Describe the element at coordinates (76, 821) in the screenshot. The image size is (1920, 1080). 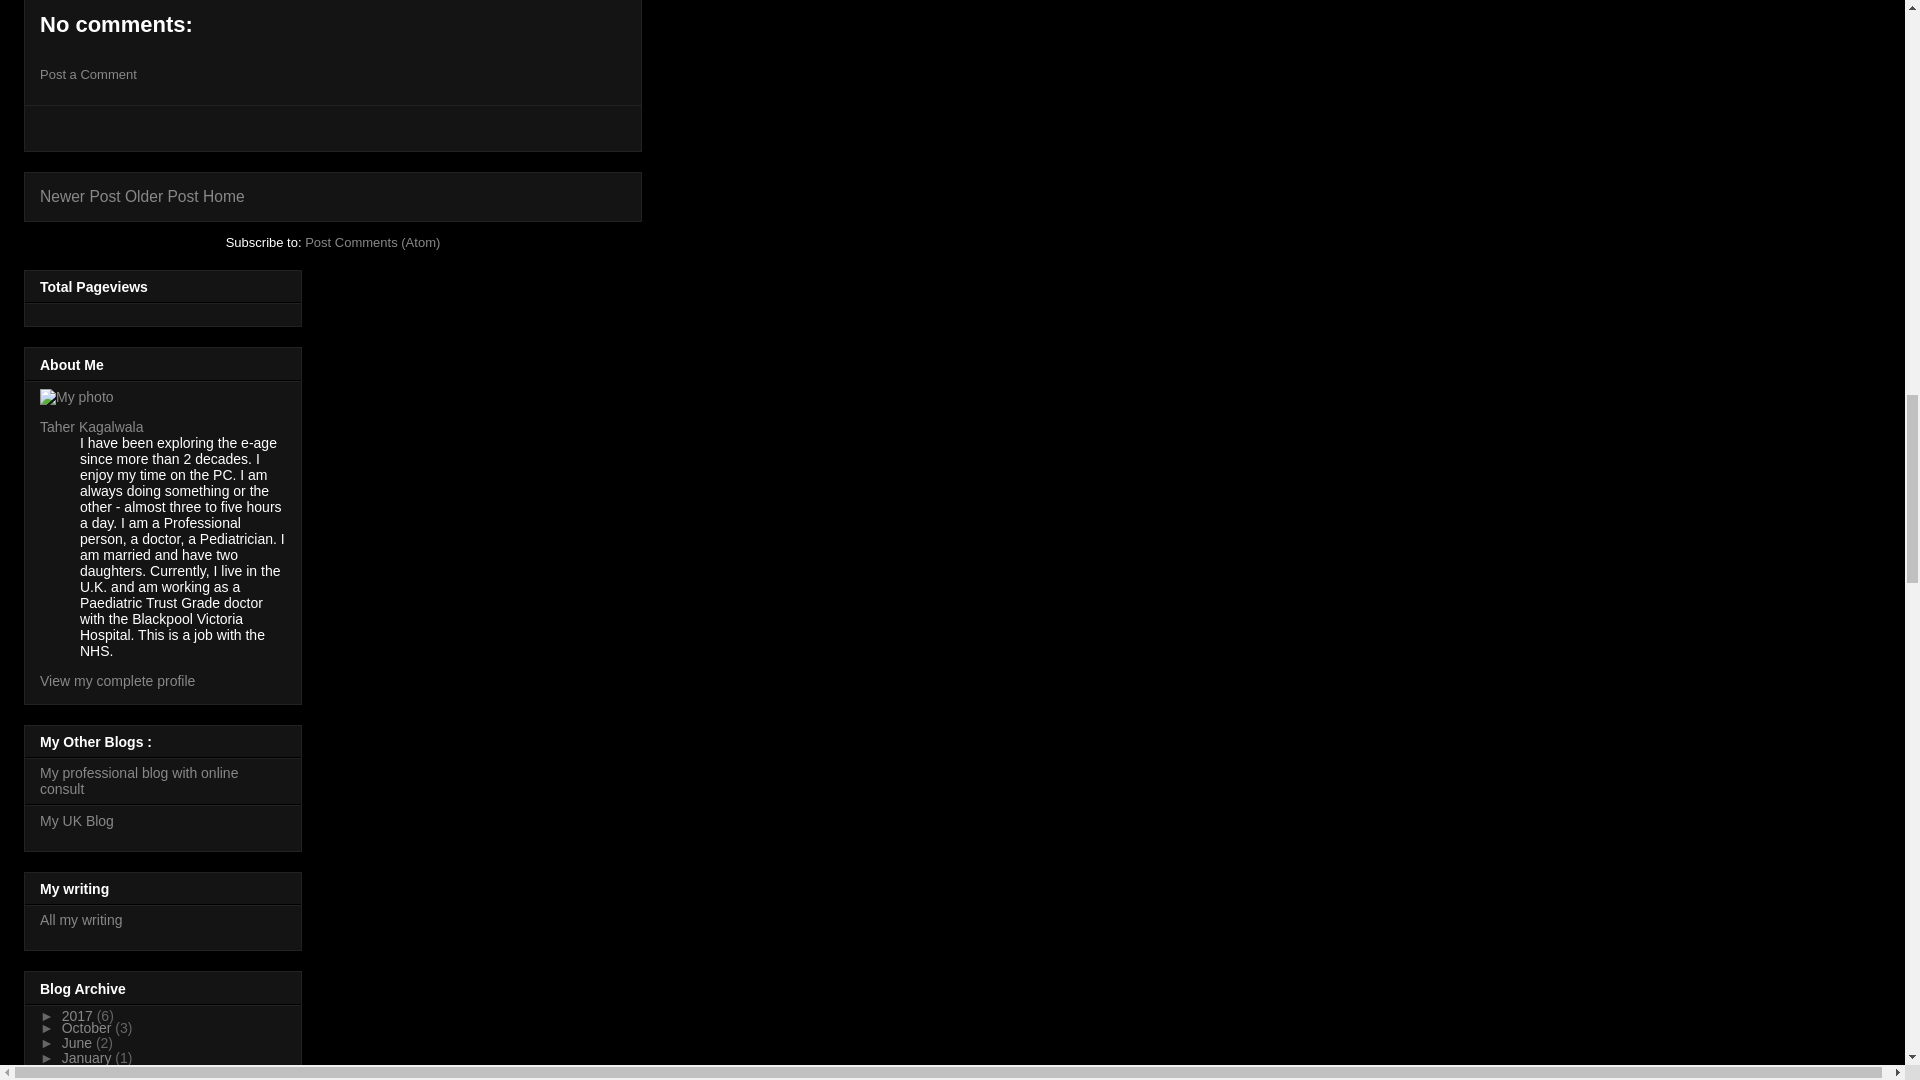
I see `My UK Blog` at that location.